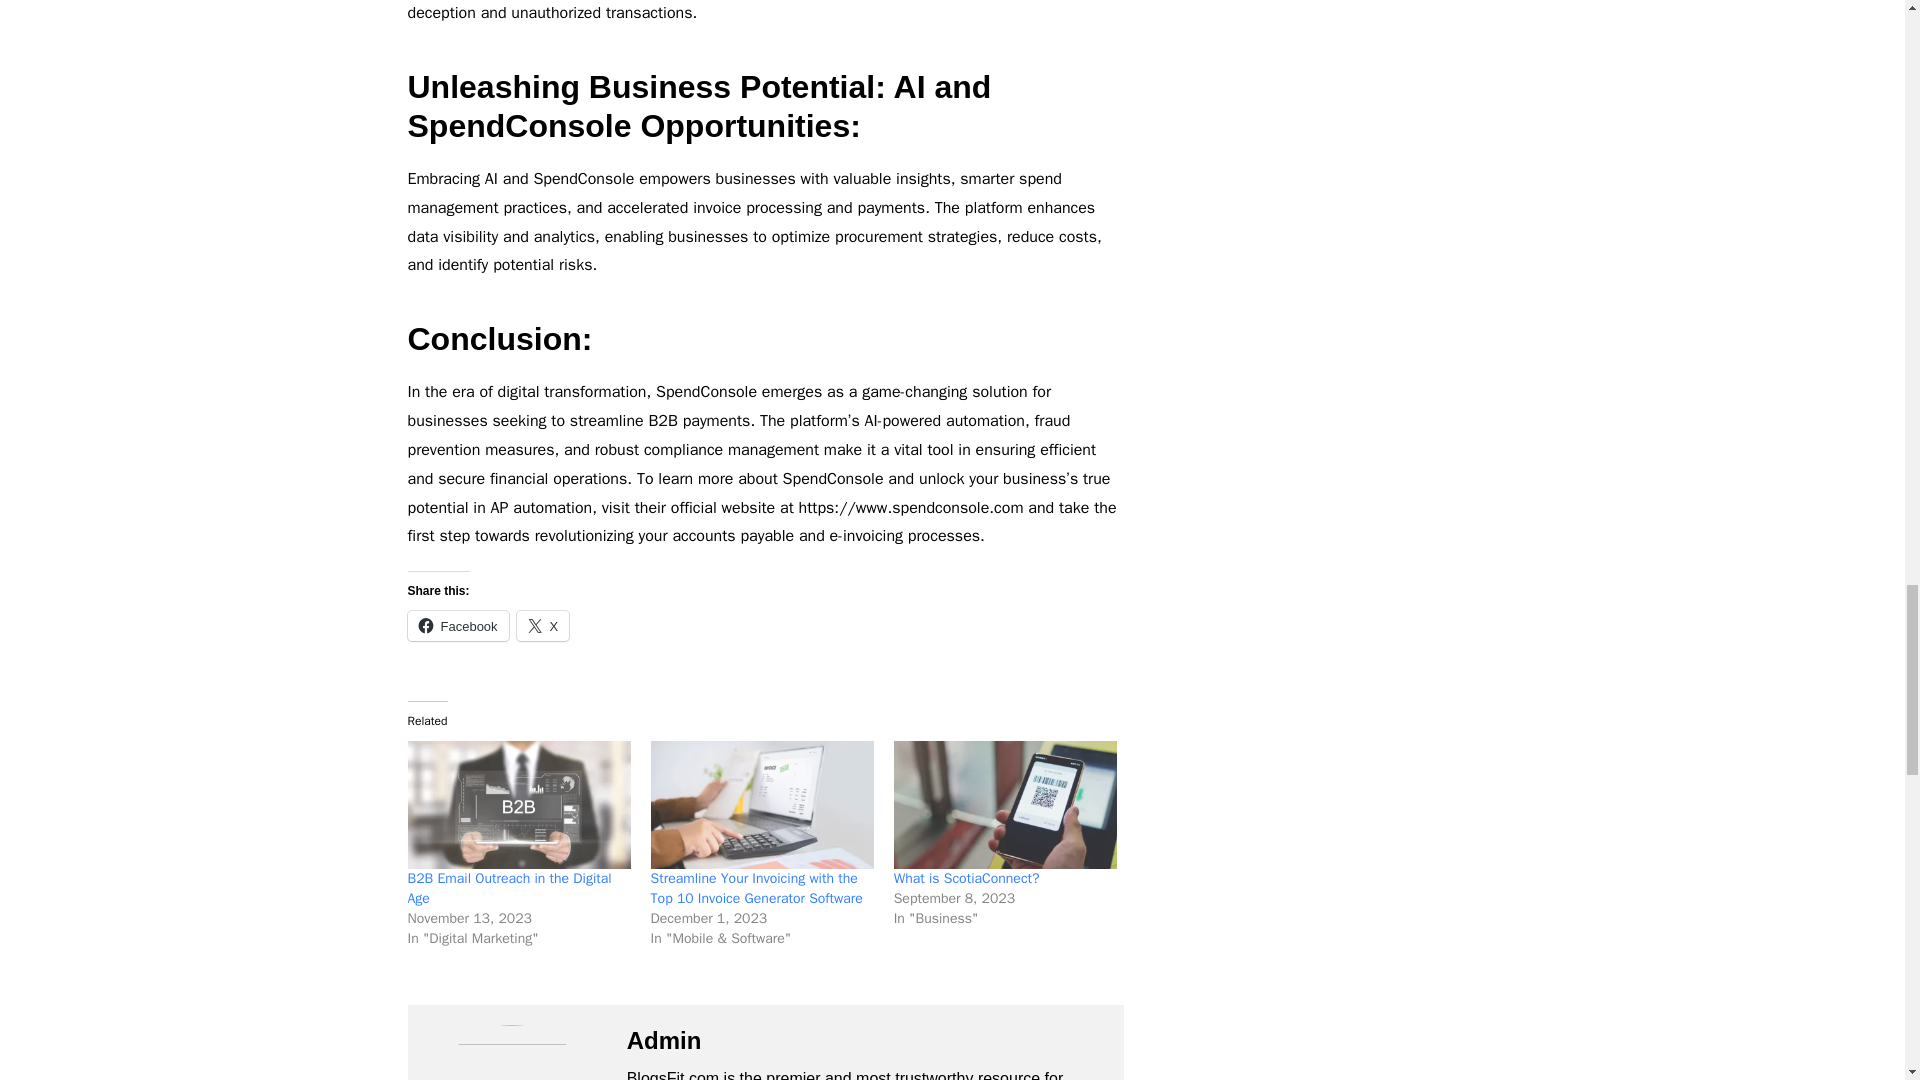  What do you see at coordinates (967, 878) in the screenshot?
I see `What is ScotiaConnect?` at bounding box center [967, 878].